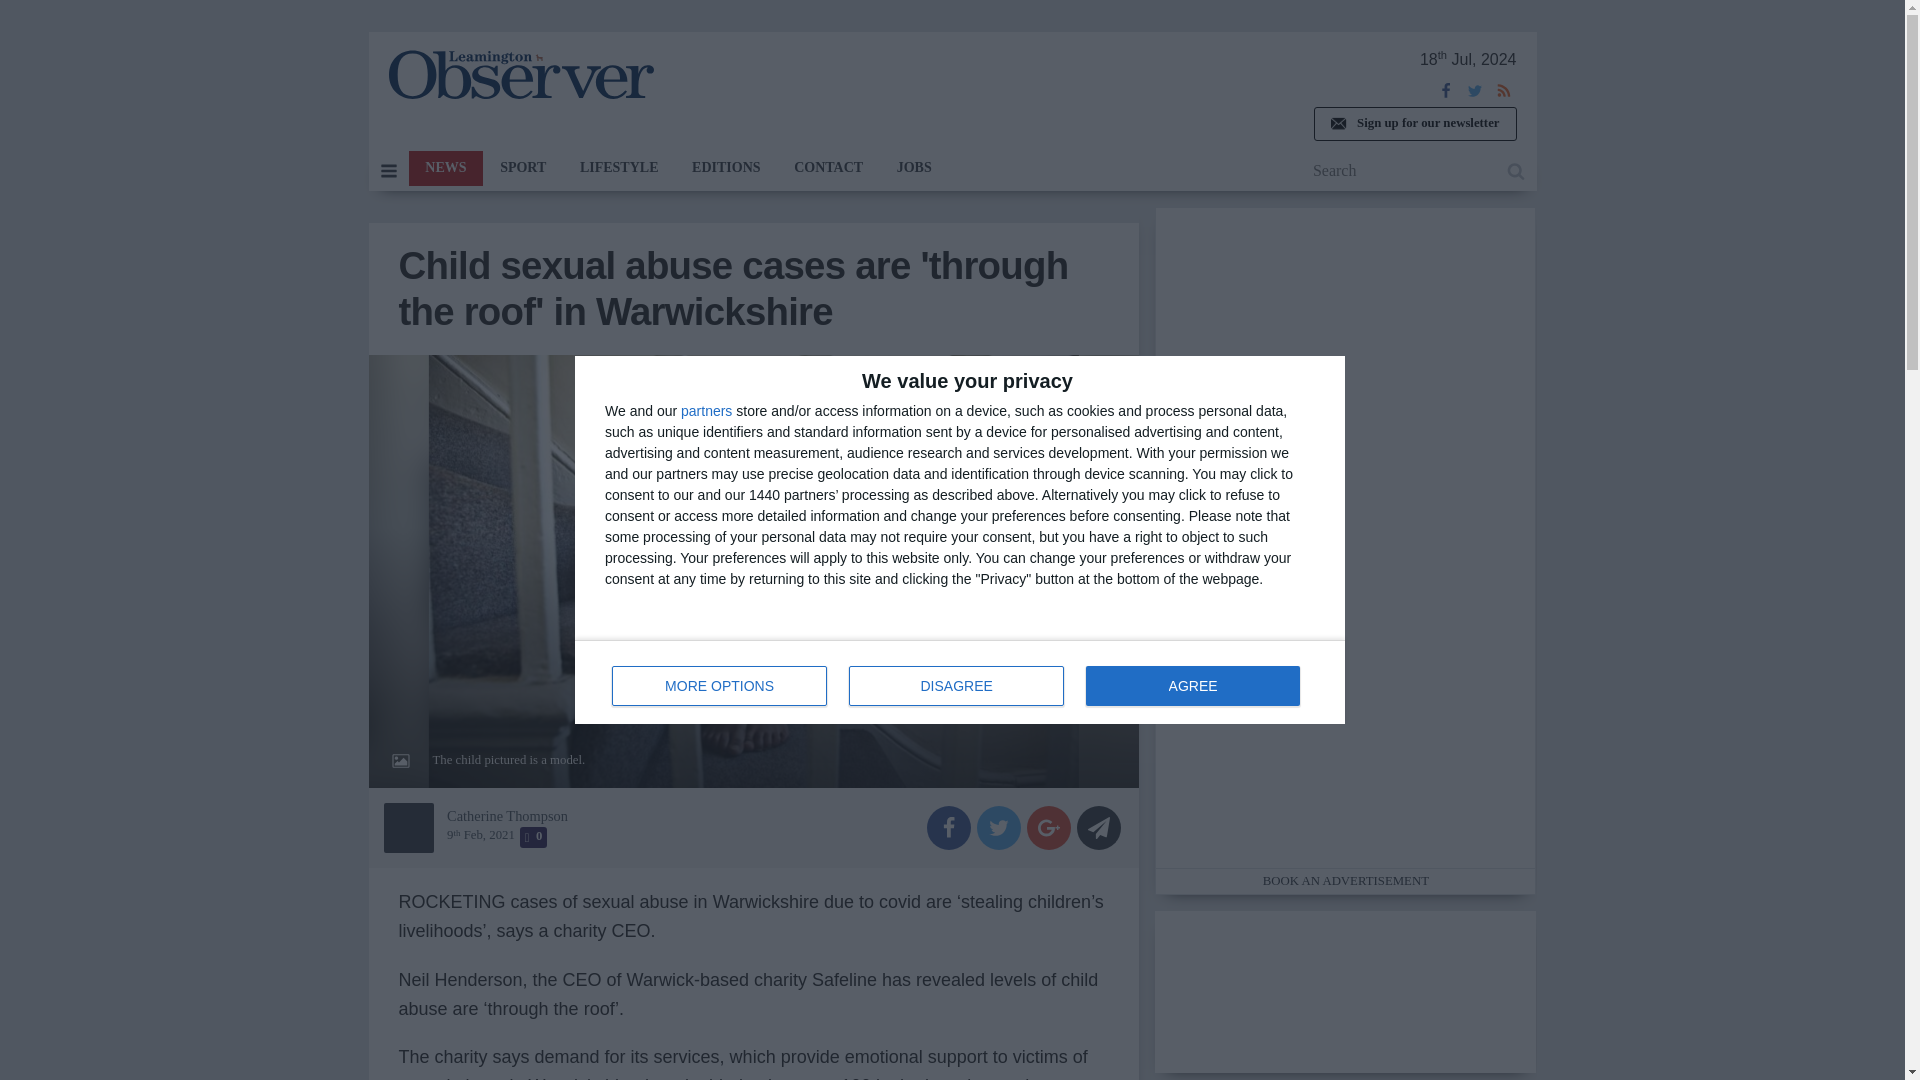  Describe the element at coordinates (960, 682) in the screenshot. I see `EDITIONS` at that location.